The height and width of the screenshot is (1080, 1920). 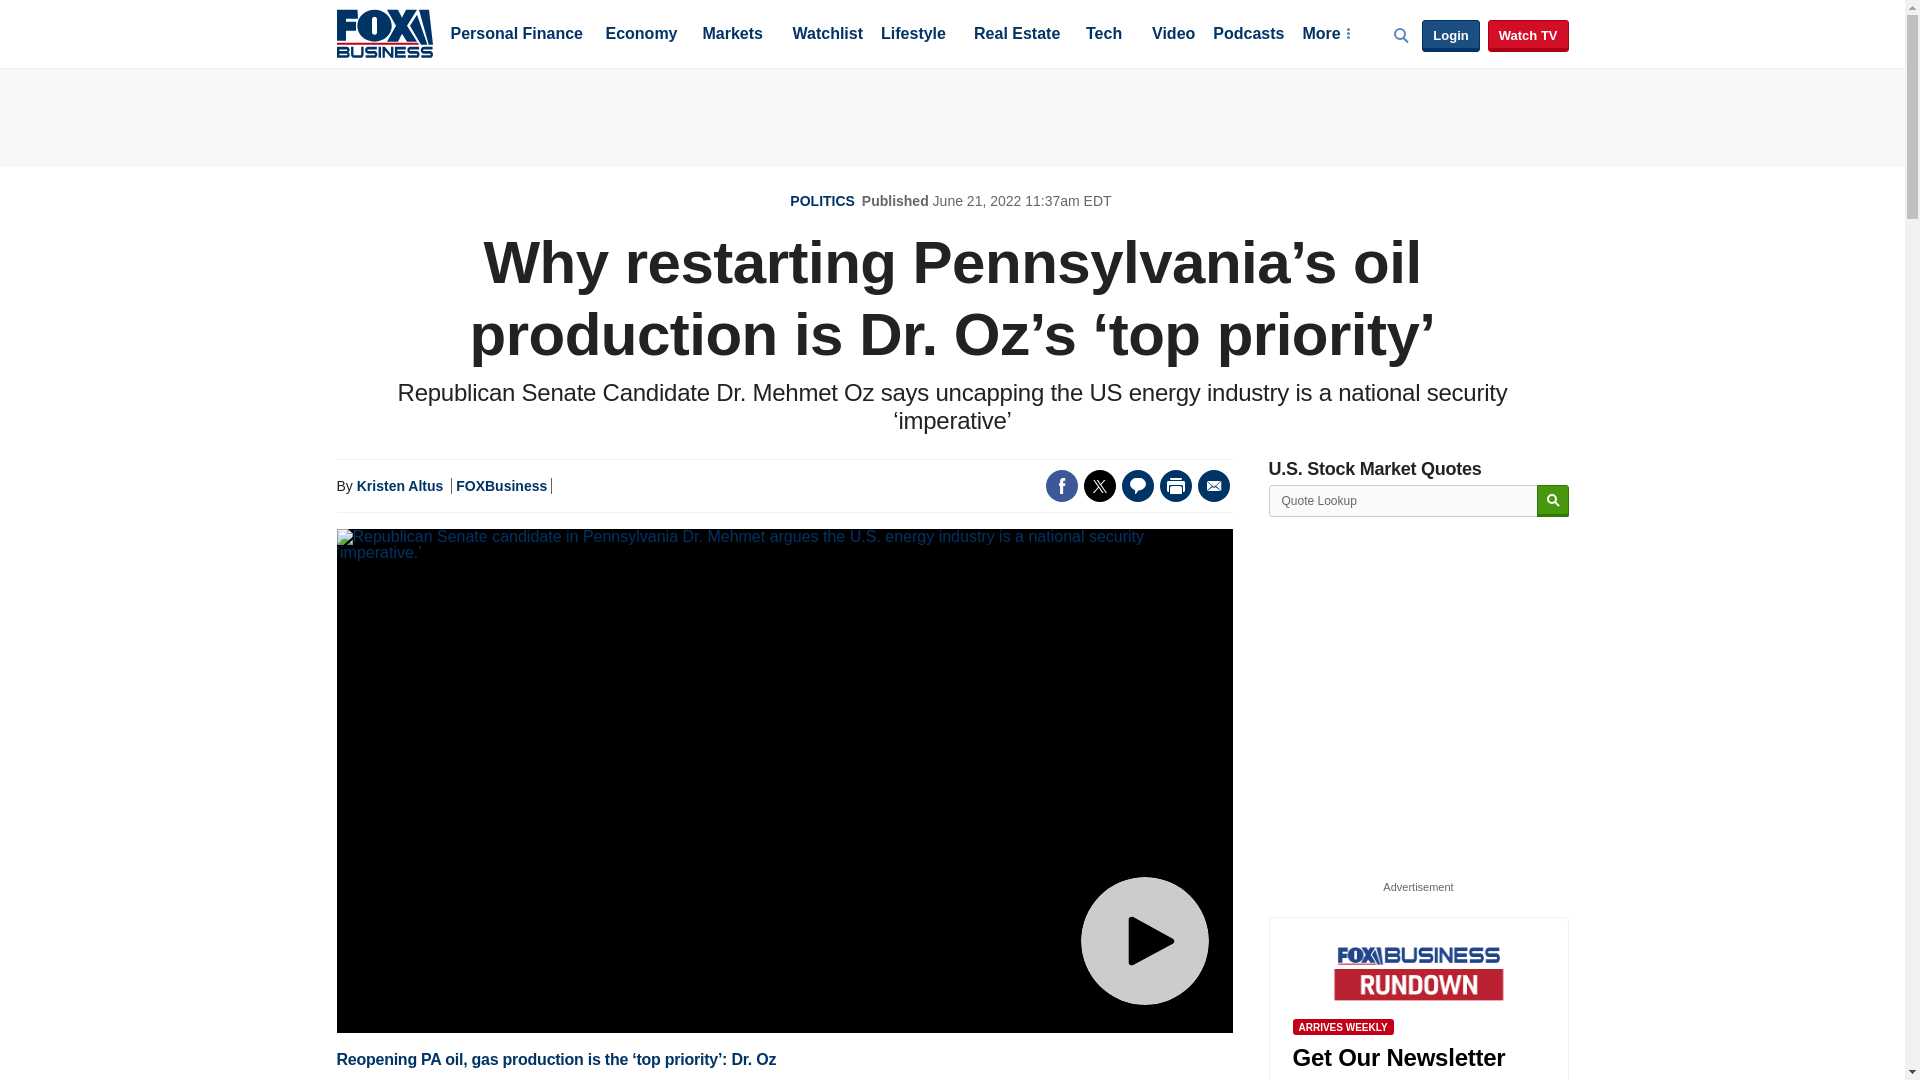 What do you see at coordinates (826, 35) in the screenshot?
I see `Watchlist` at bounding box center [826, 35].